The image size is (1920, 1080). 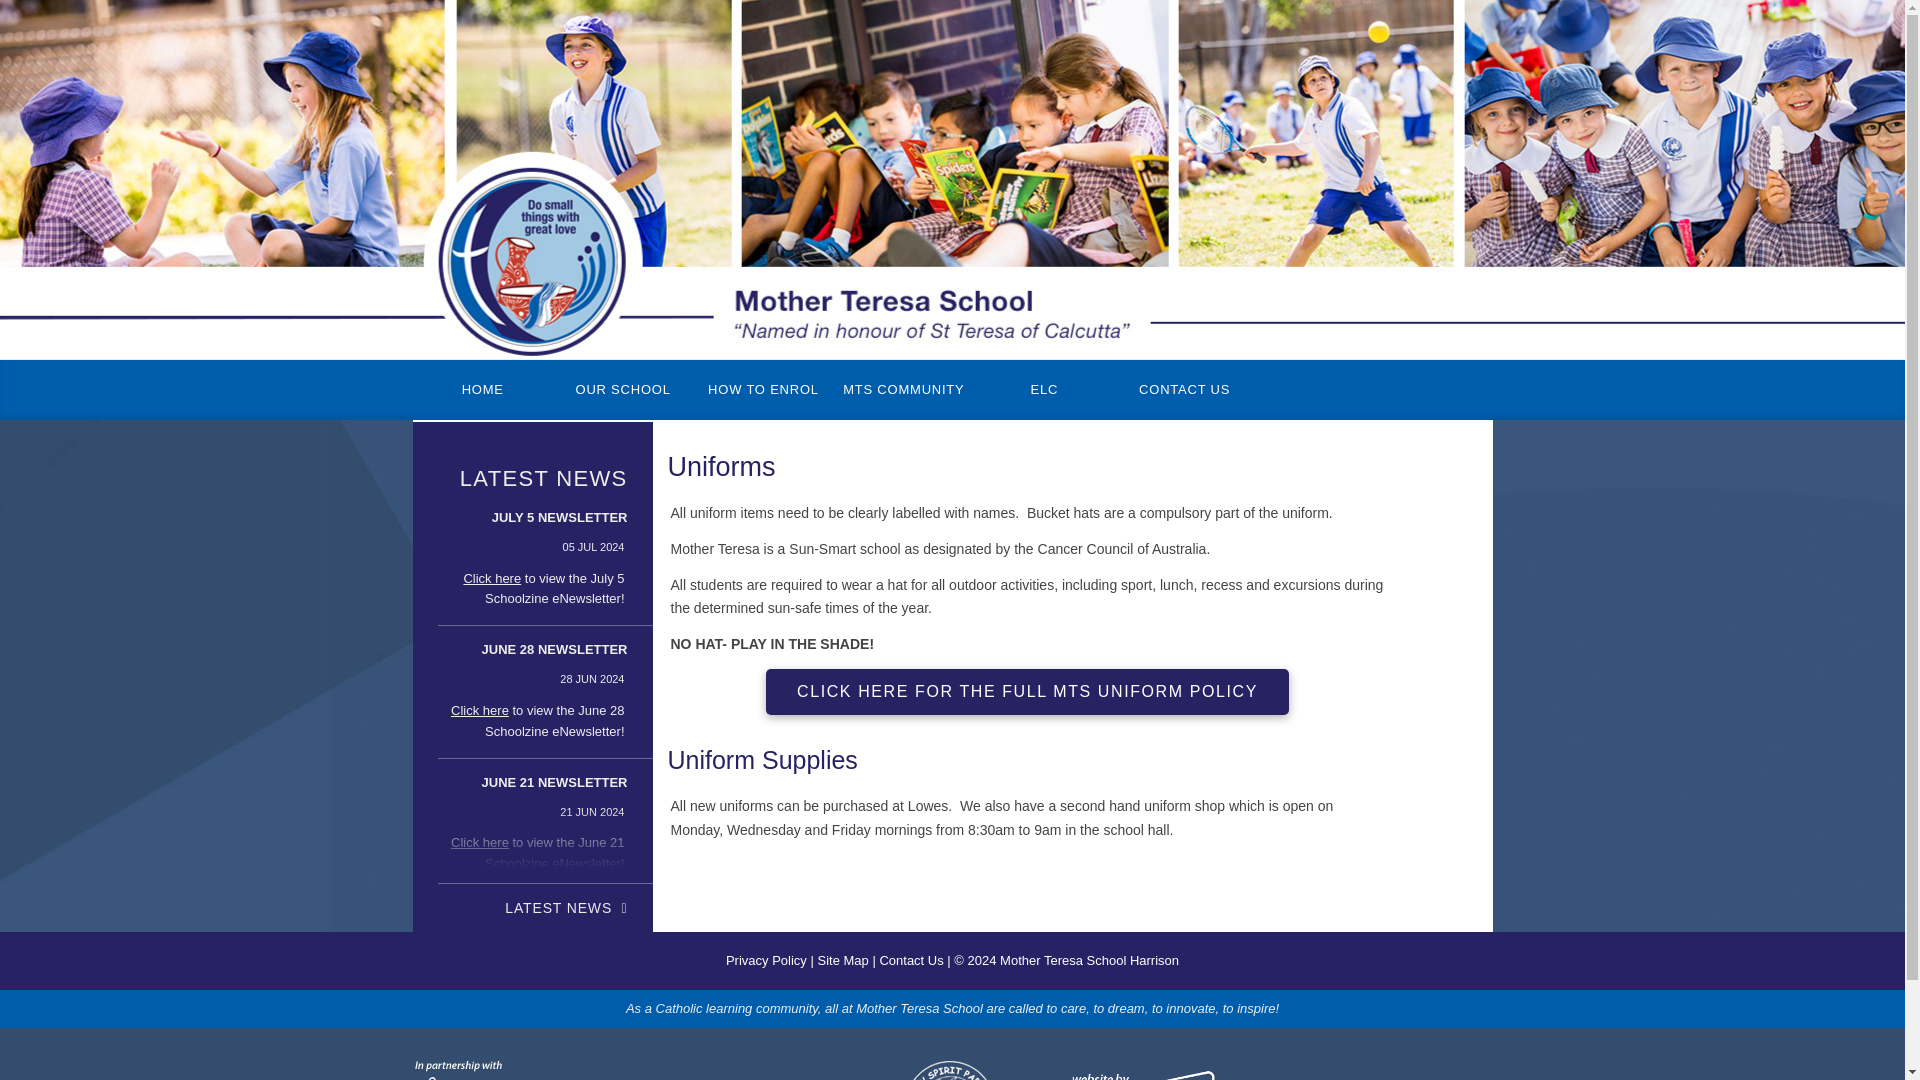 What do you see at coordinates (622, 390) in the screenshot?
I see `Our School` at bounding box center [622, 390].